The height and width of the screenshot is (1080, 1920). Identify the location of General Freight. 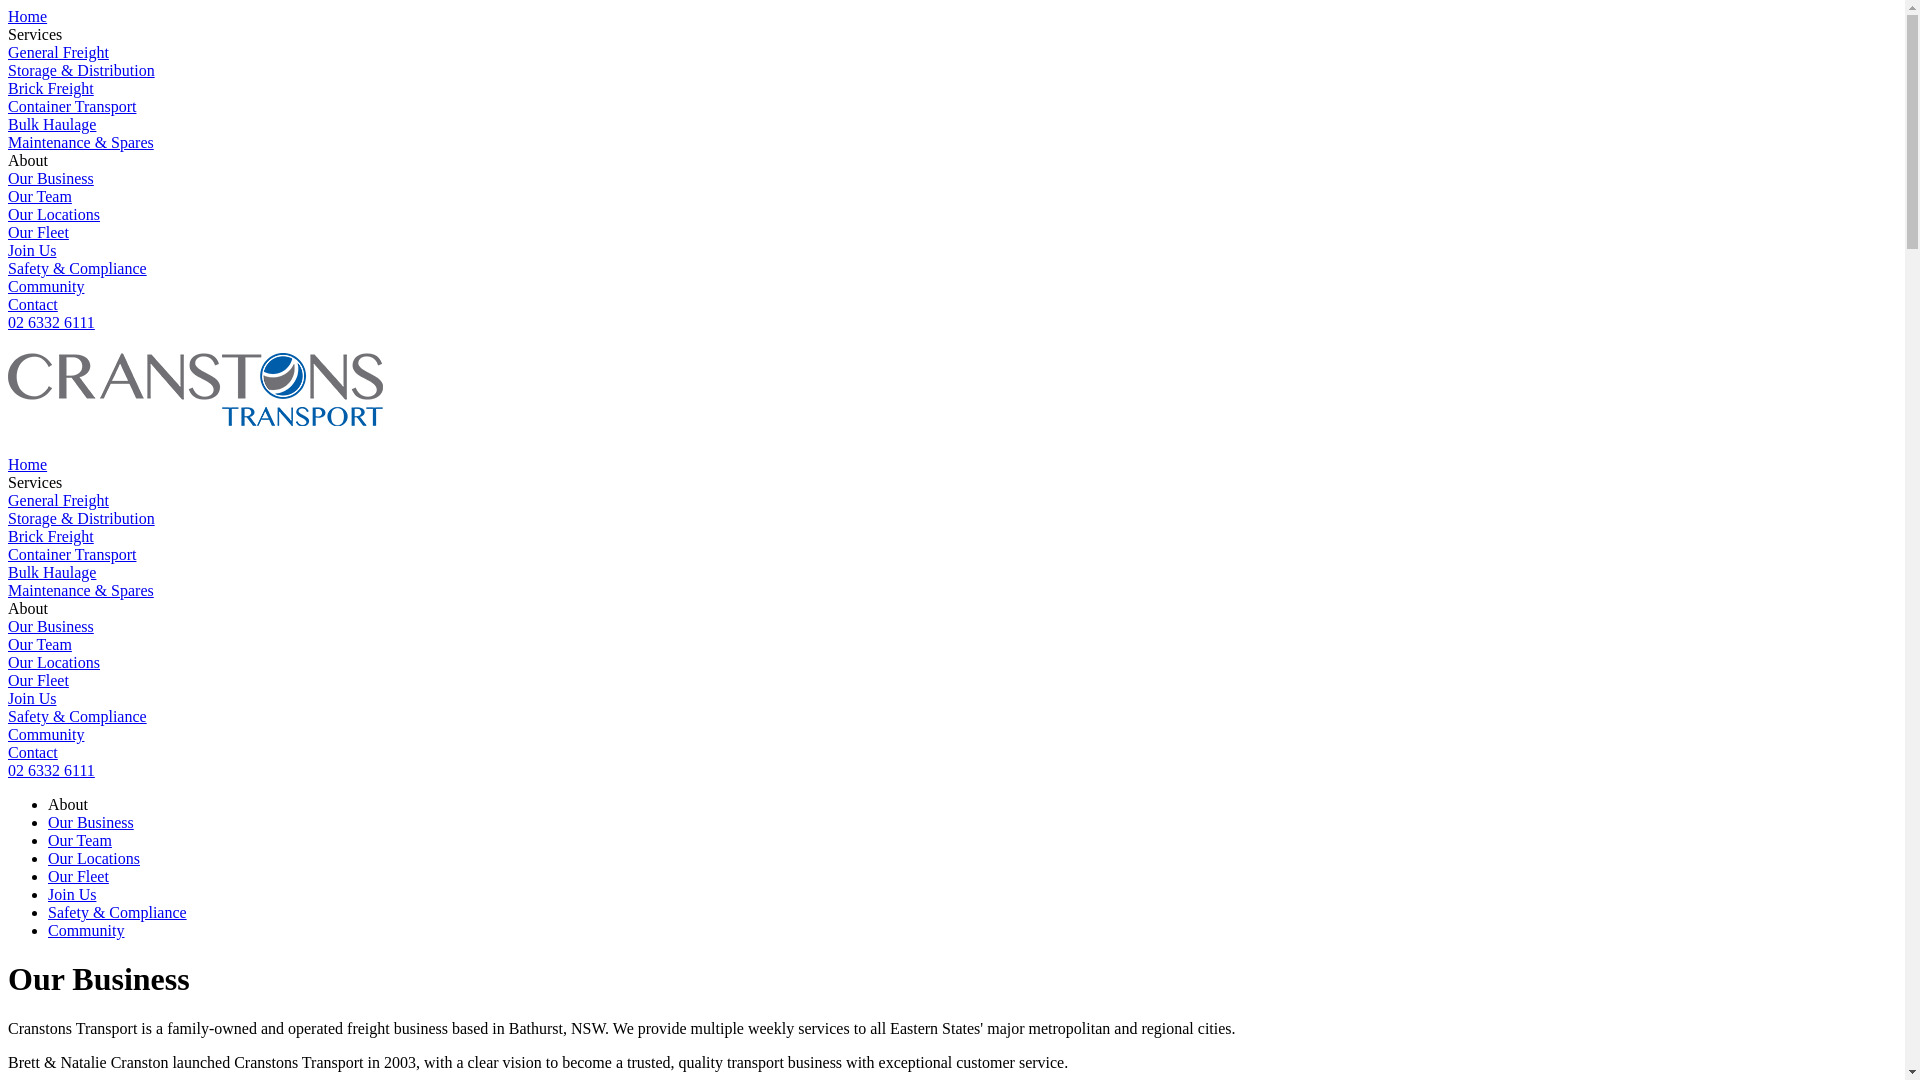
(58, 52).